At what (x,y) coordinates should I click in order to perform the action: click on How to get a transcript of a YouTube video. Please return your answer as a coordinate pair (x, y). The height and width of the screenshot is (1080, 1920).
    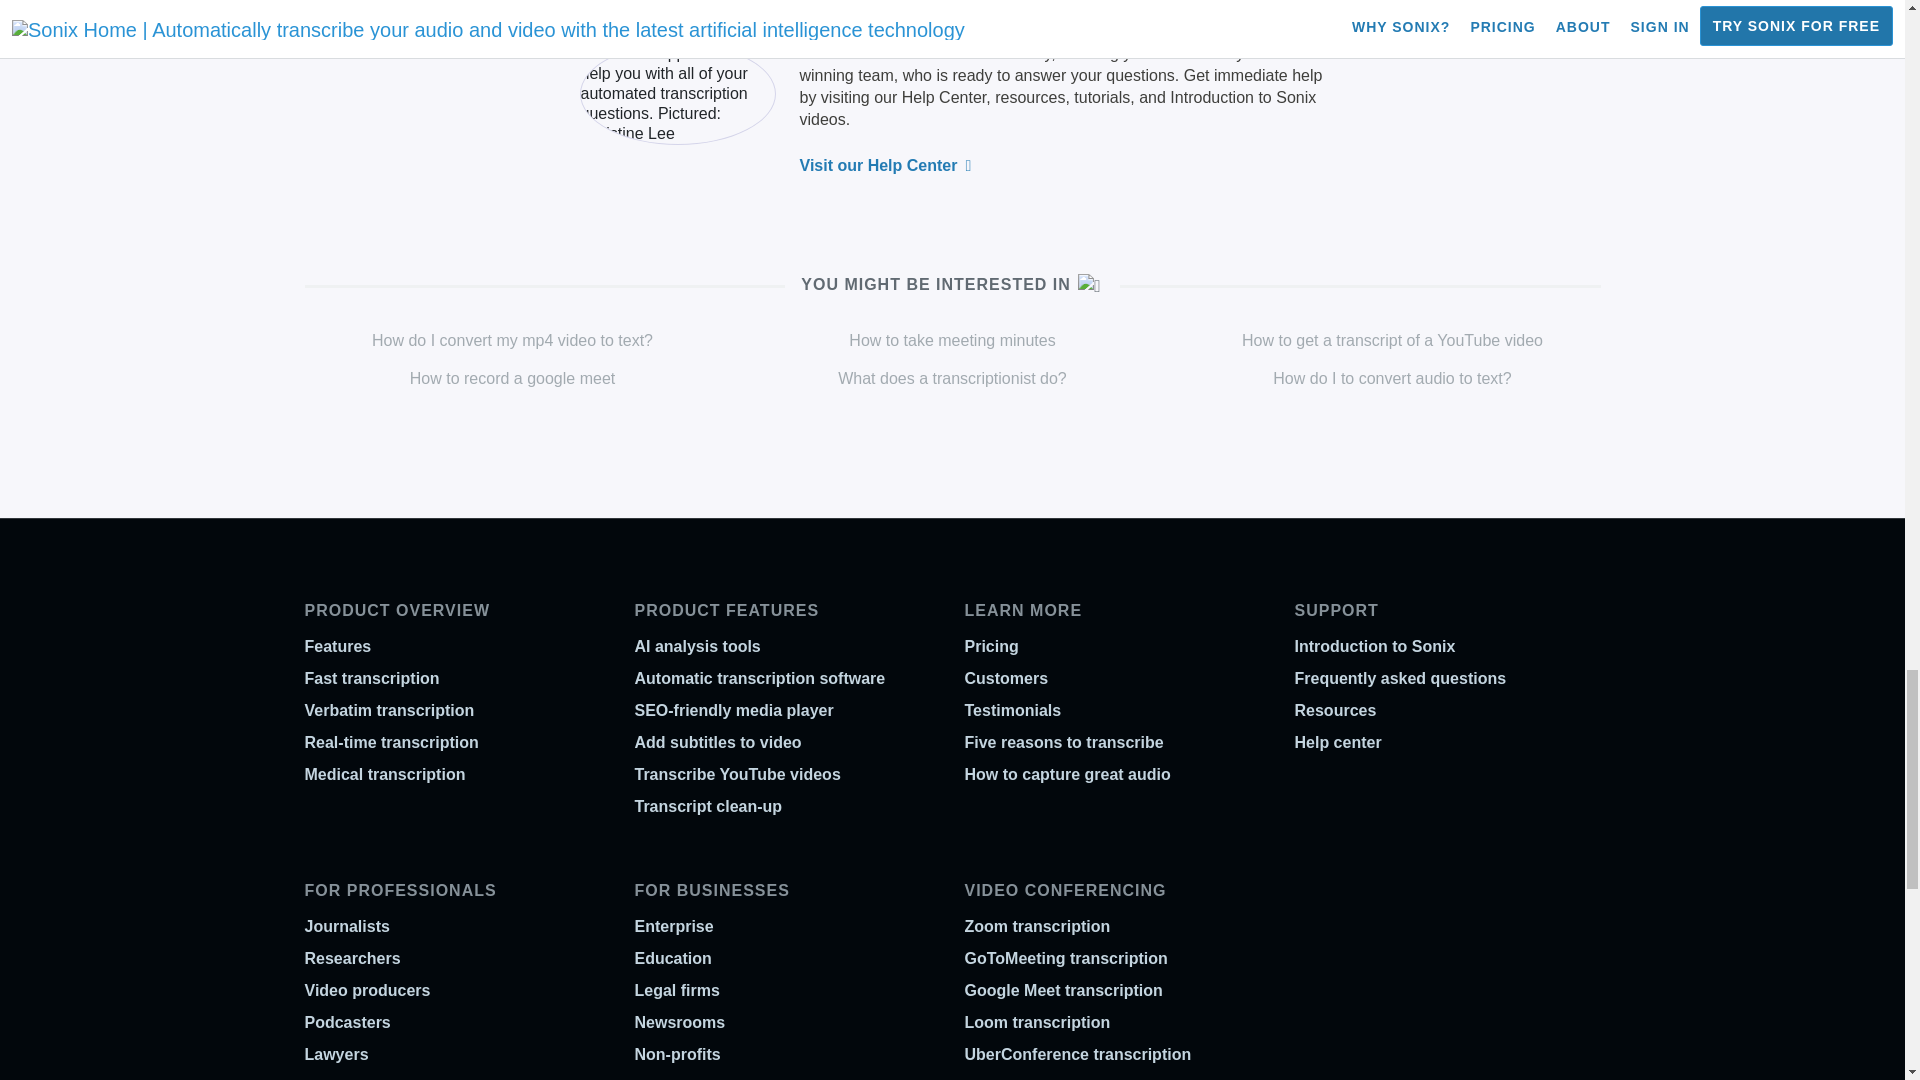
    Looking at the image, I should click on (1392, 340).